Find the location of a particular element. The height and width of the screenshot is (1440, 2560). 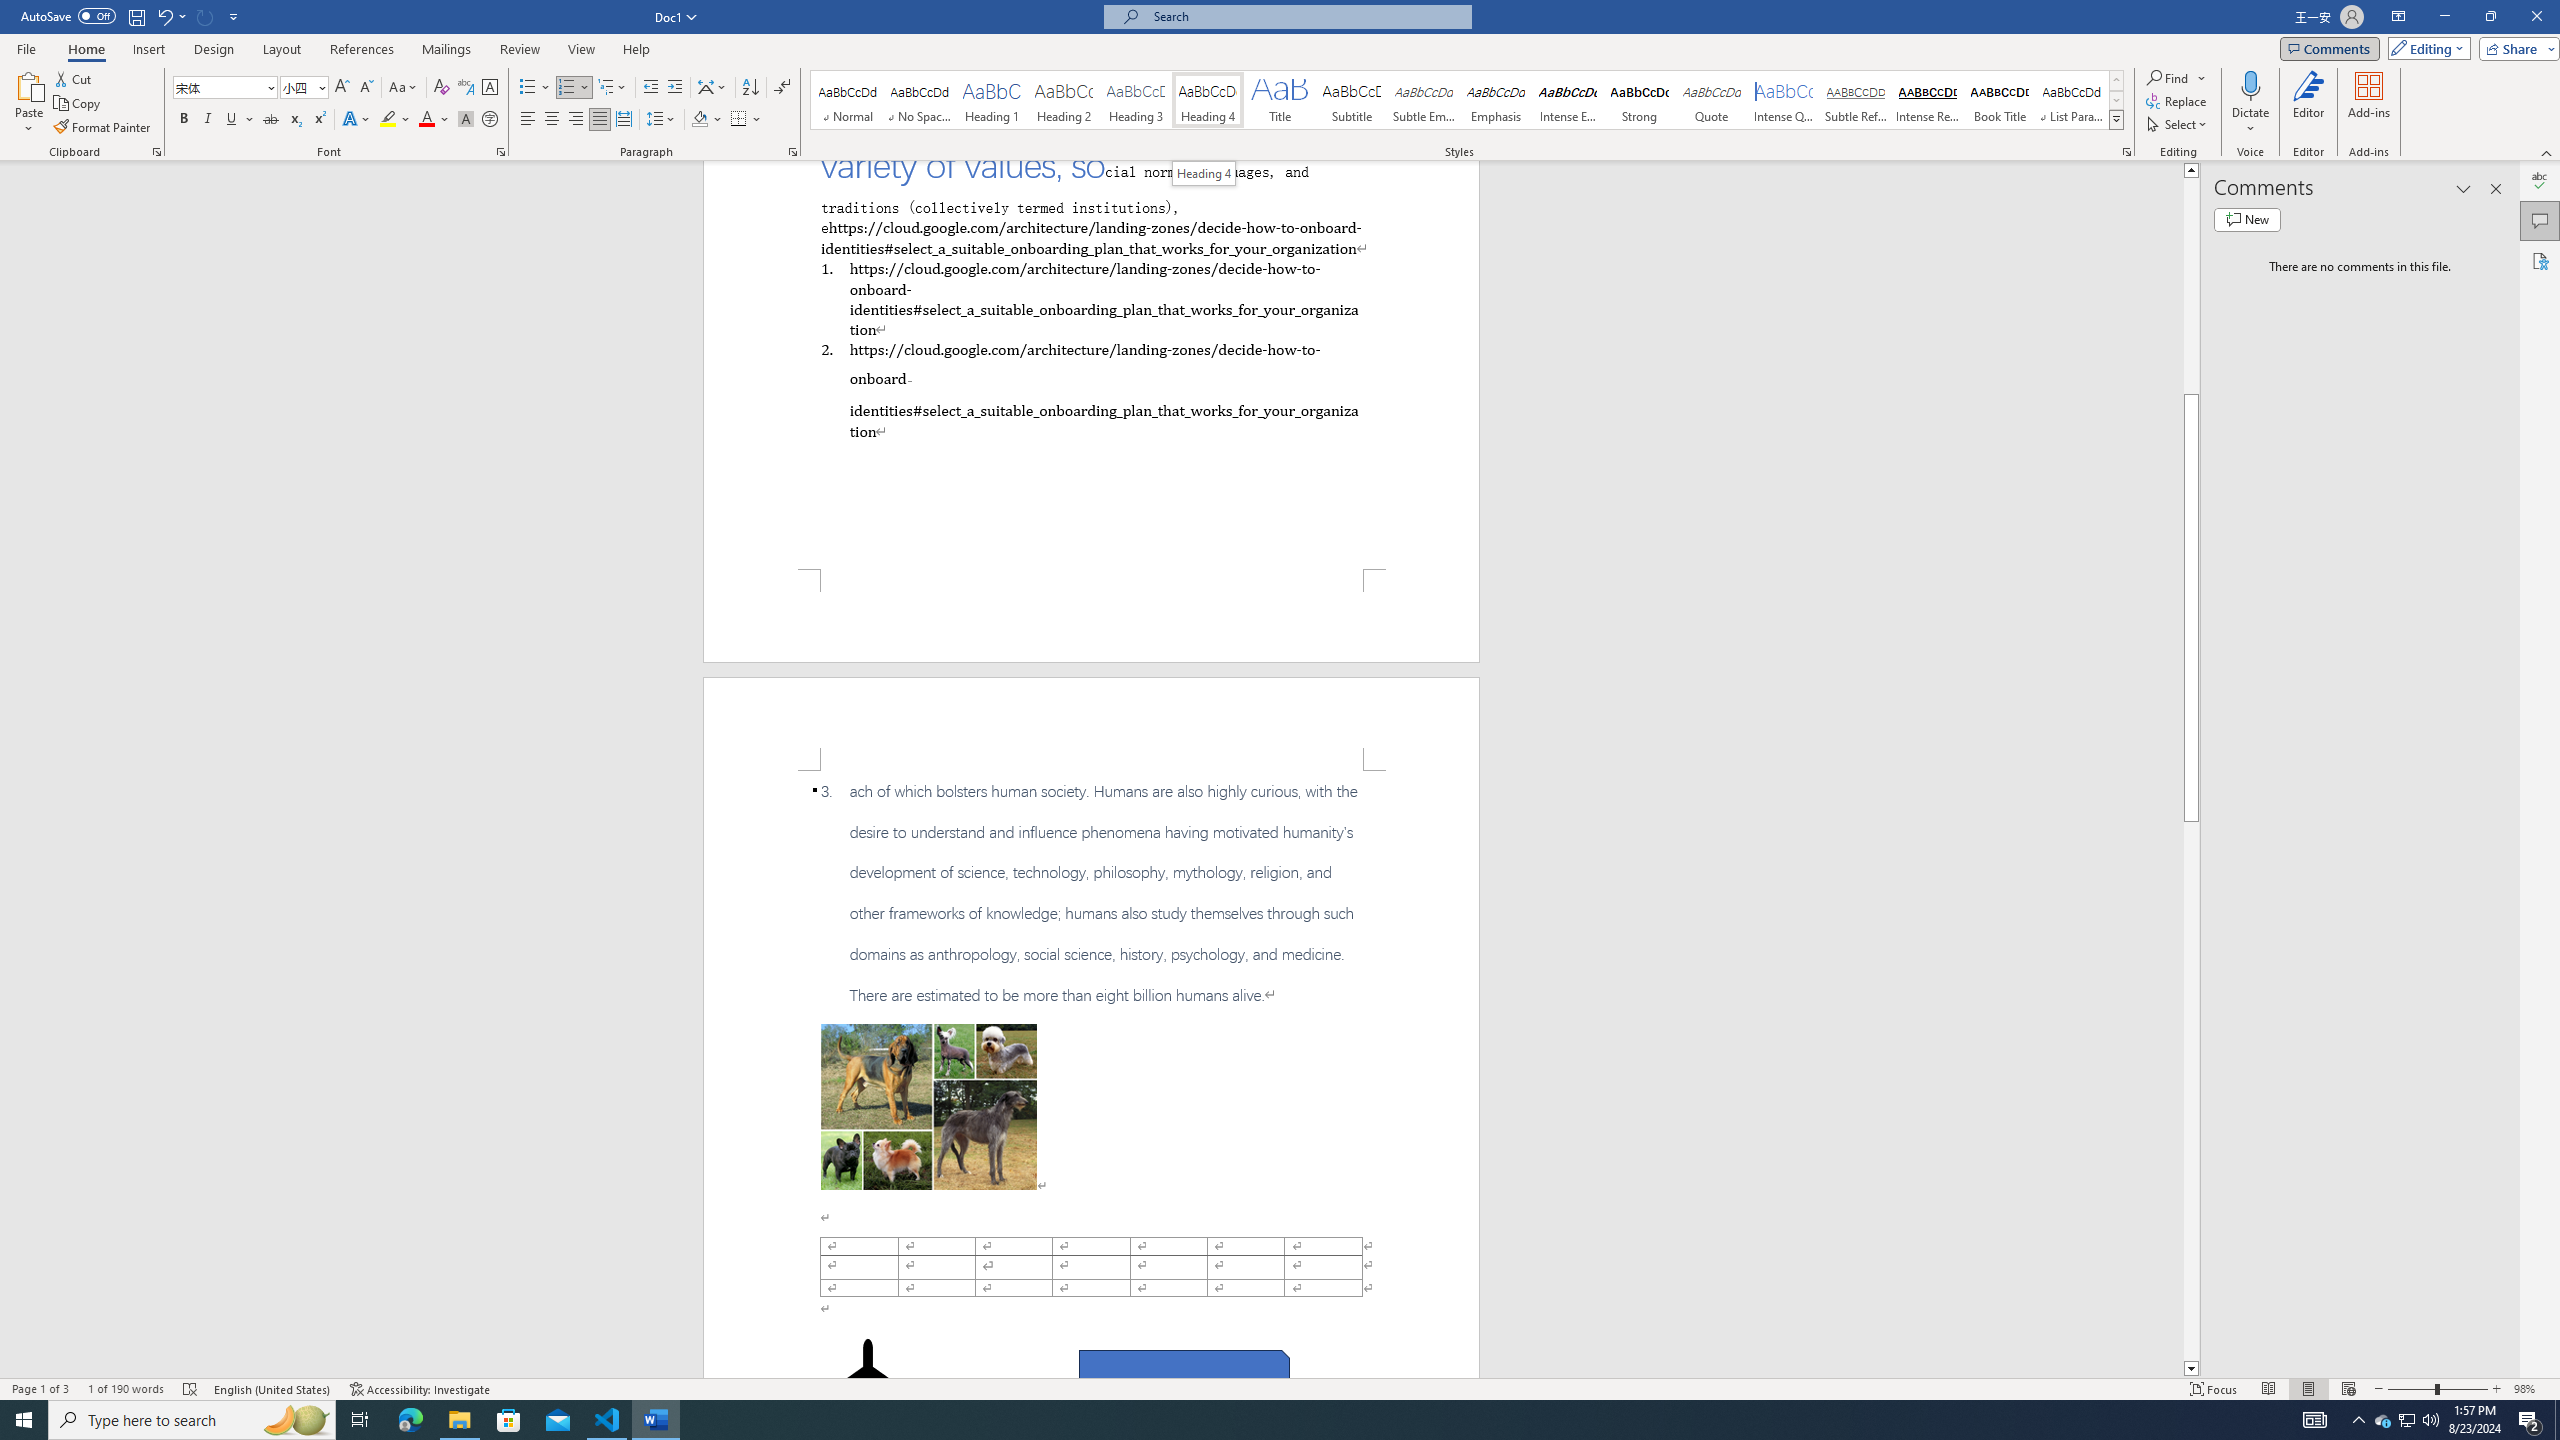

Italic is located at coordinates (208, 120).